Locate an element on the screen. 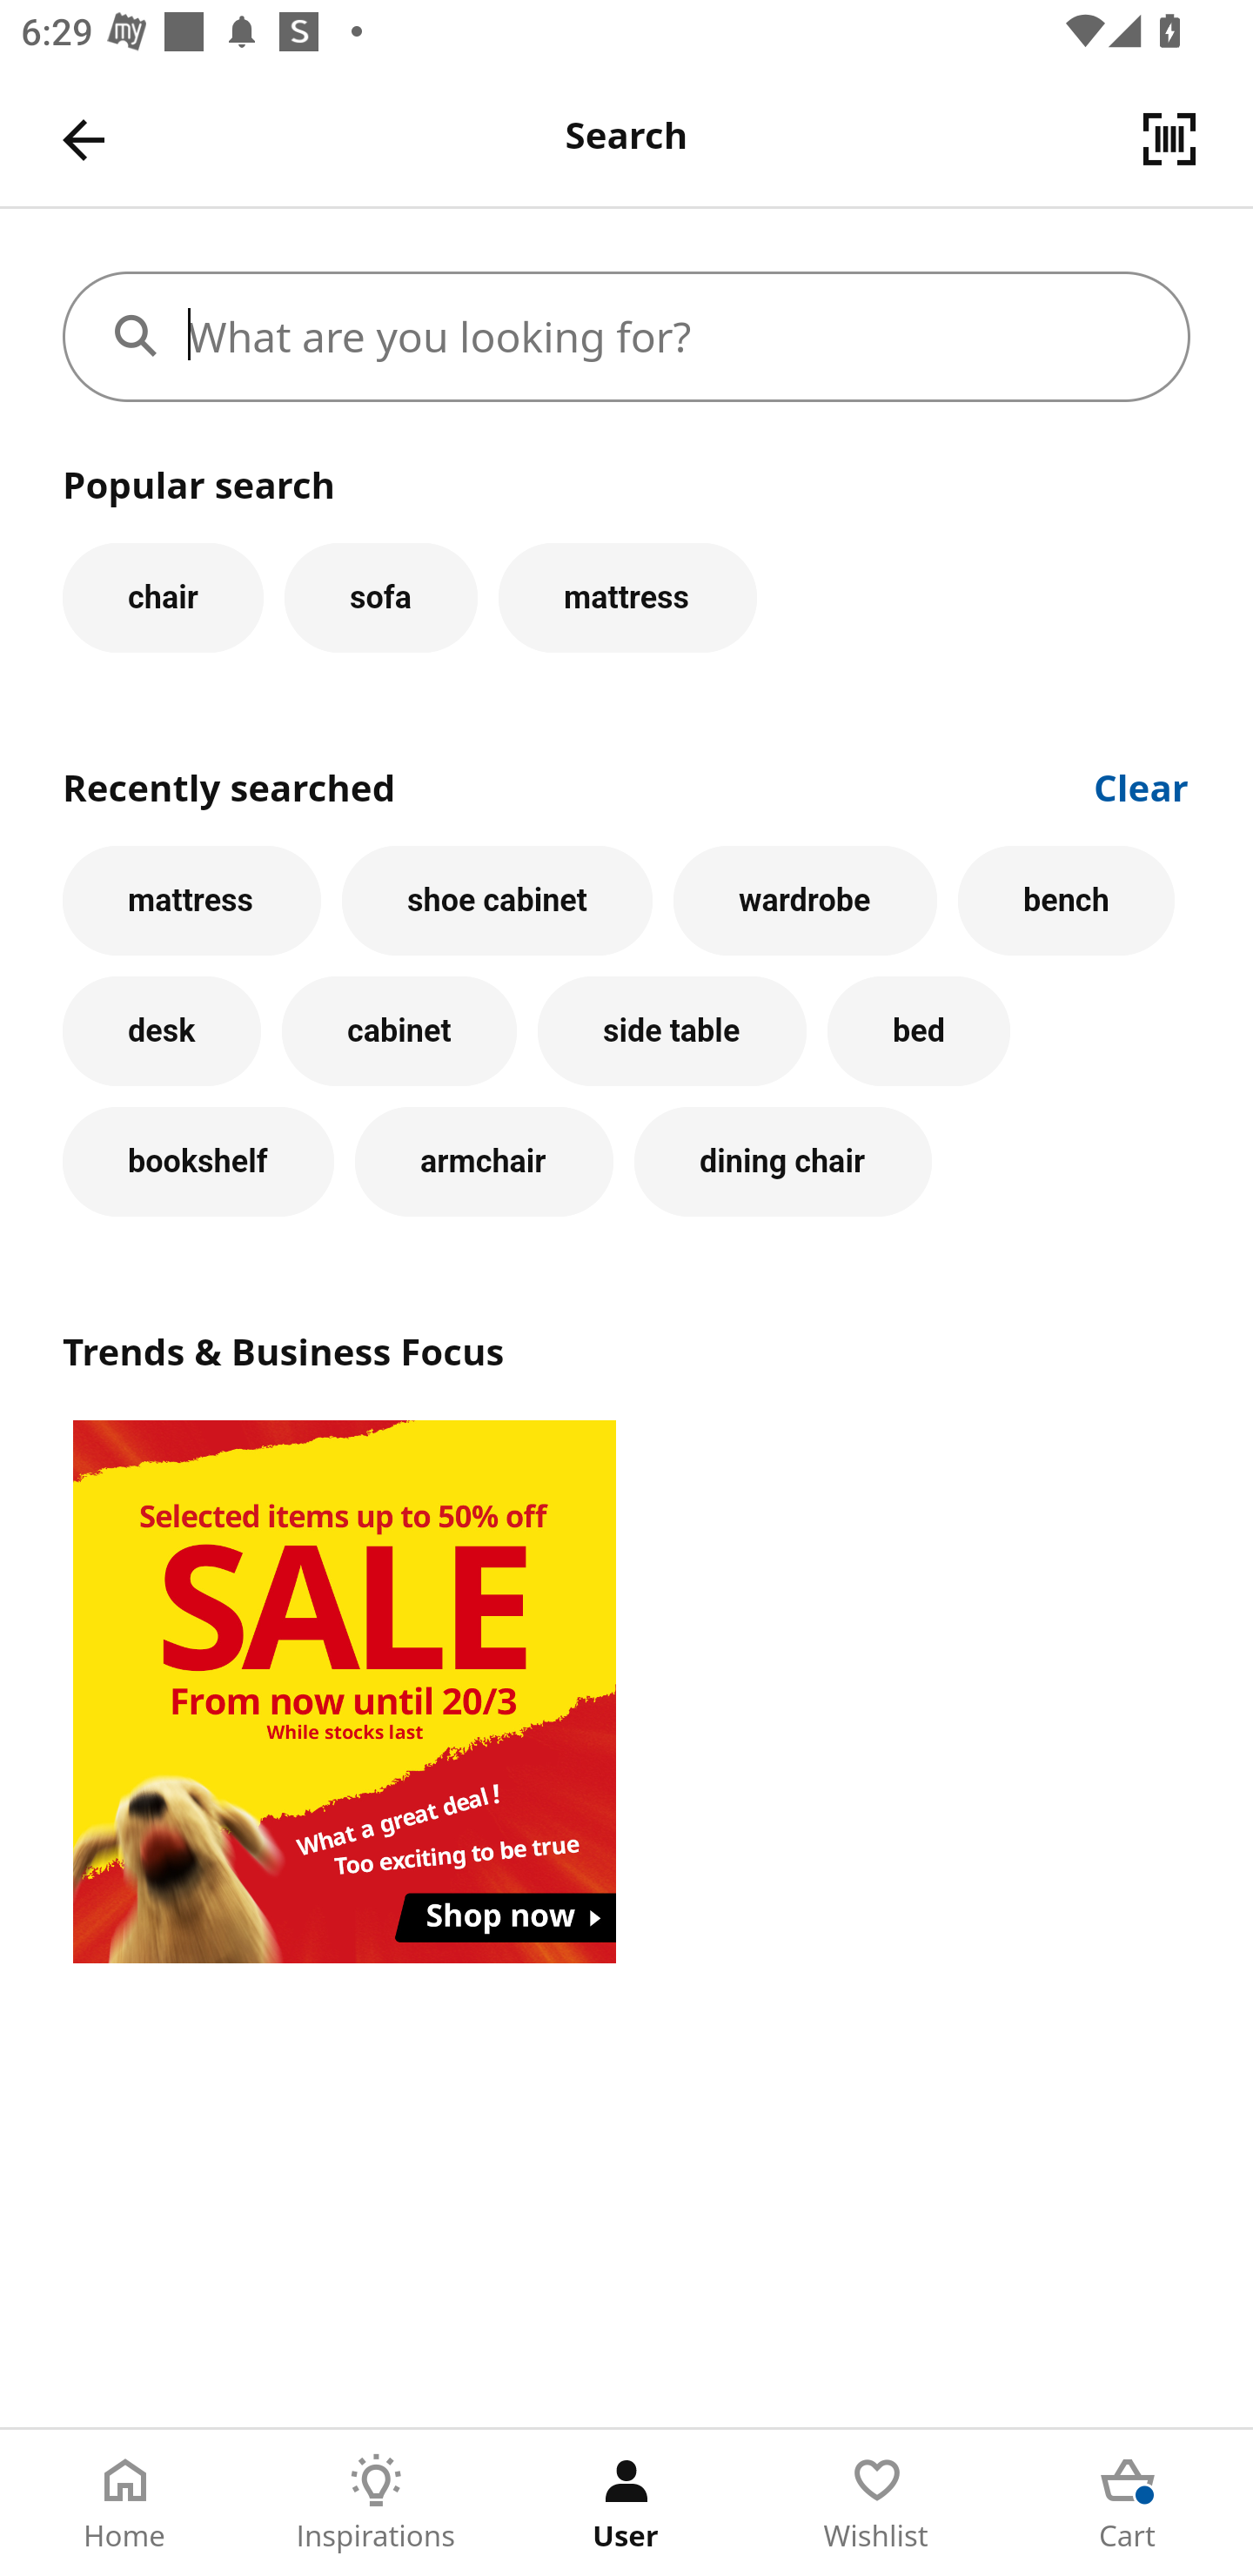 The width and height of the screenshot is (1253, 2576). User
Tab 3 of 5 is located at coordinates (626, 2503).